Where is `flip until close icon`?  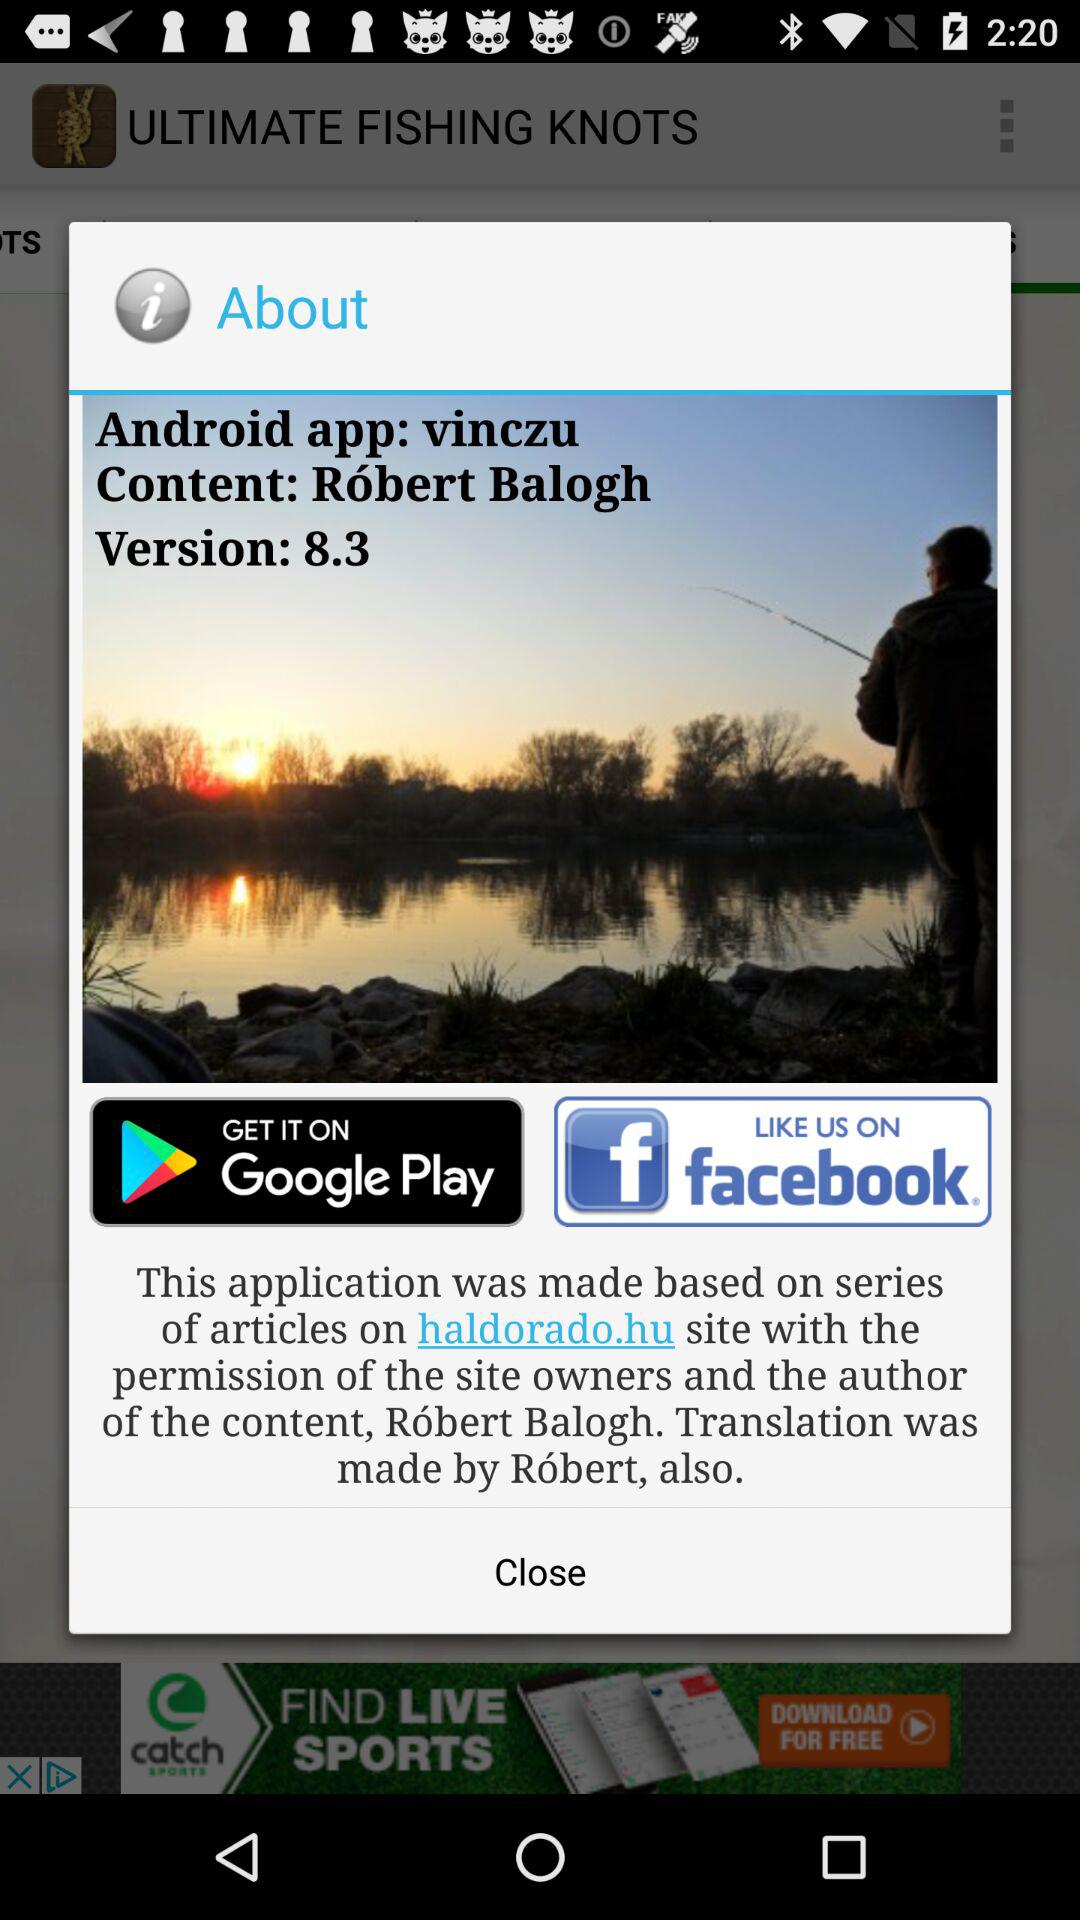
flip until close icon is located at coordinates (540, 1571).